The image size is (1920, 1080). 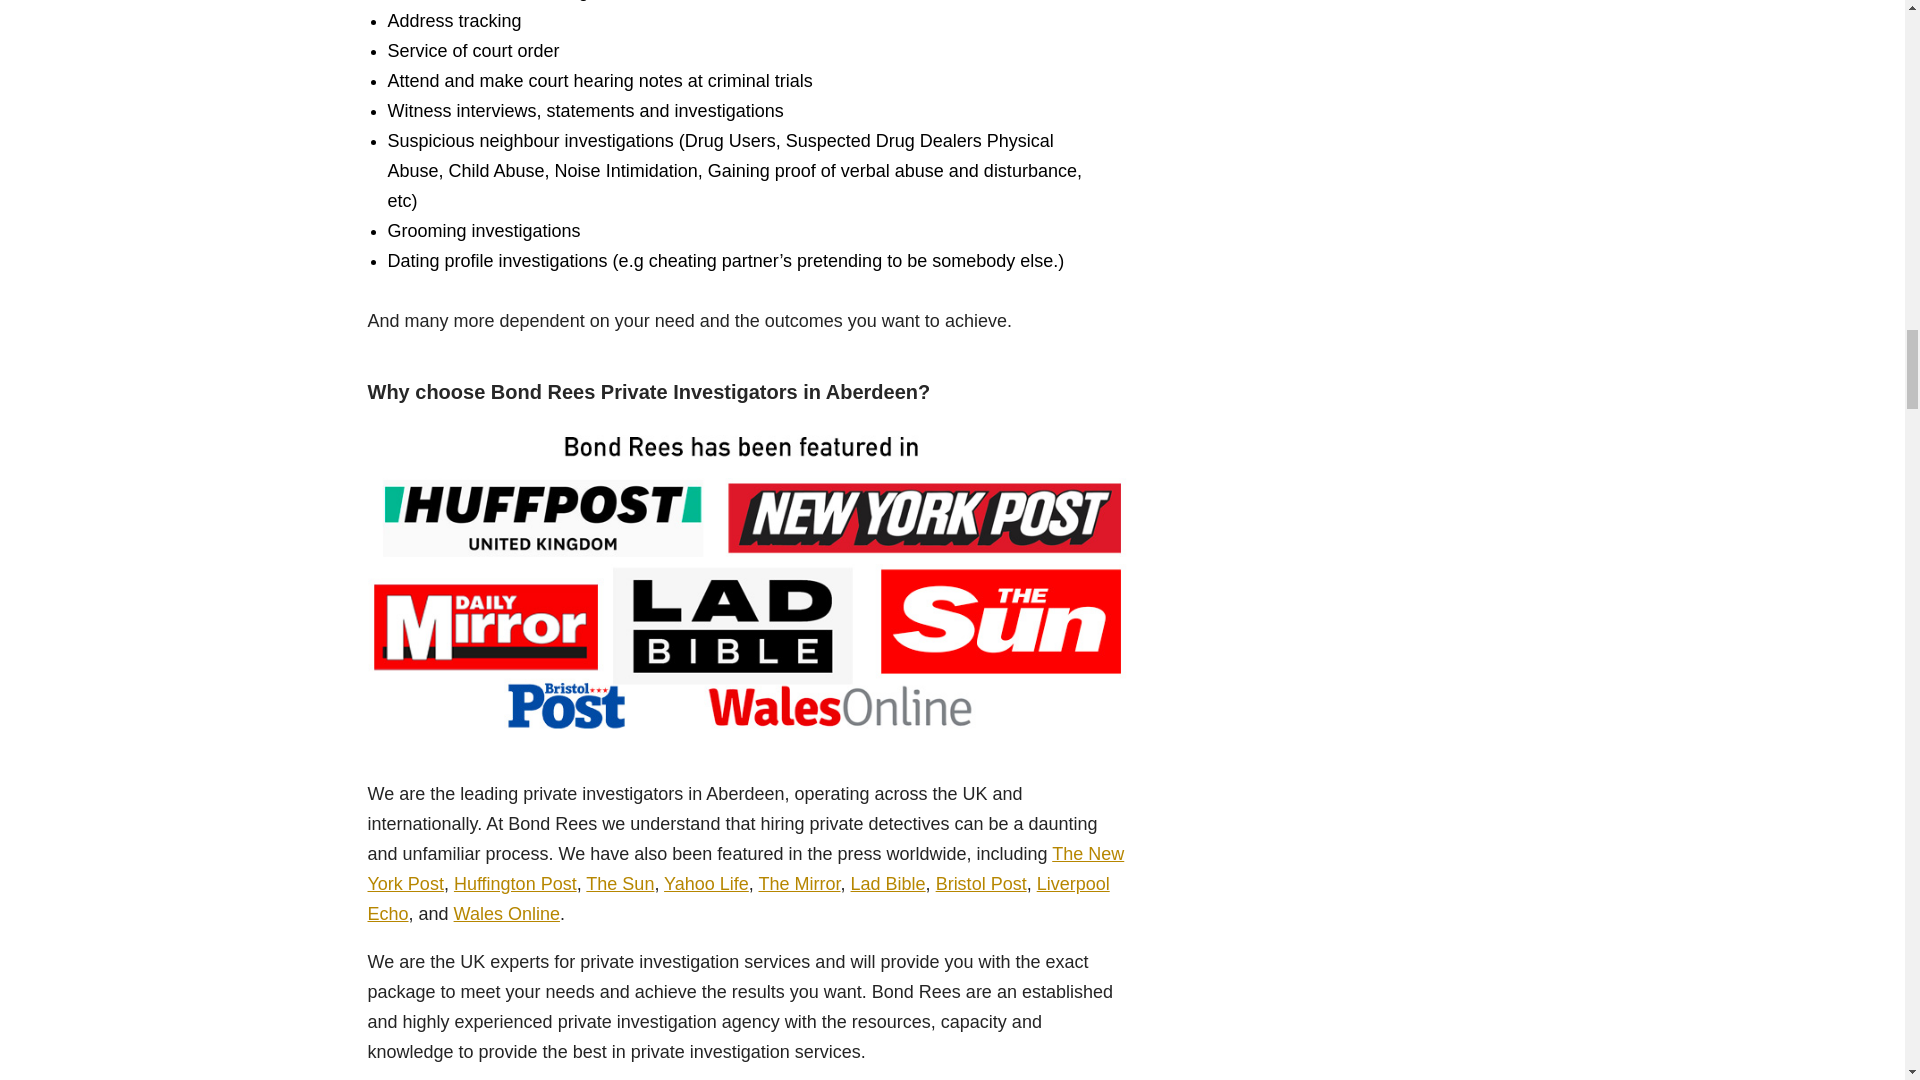 What do you see at coordinates (799, 884) in the screenshot?
I see `The Mirror` at bounding box center [799, 884].